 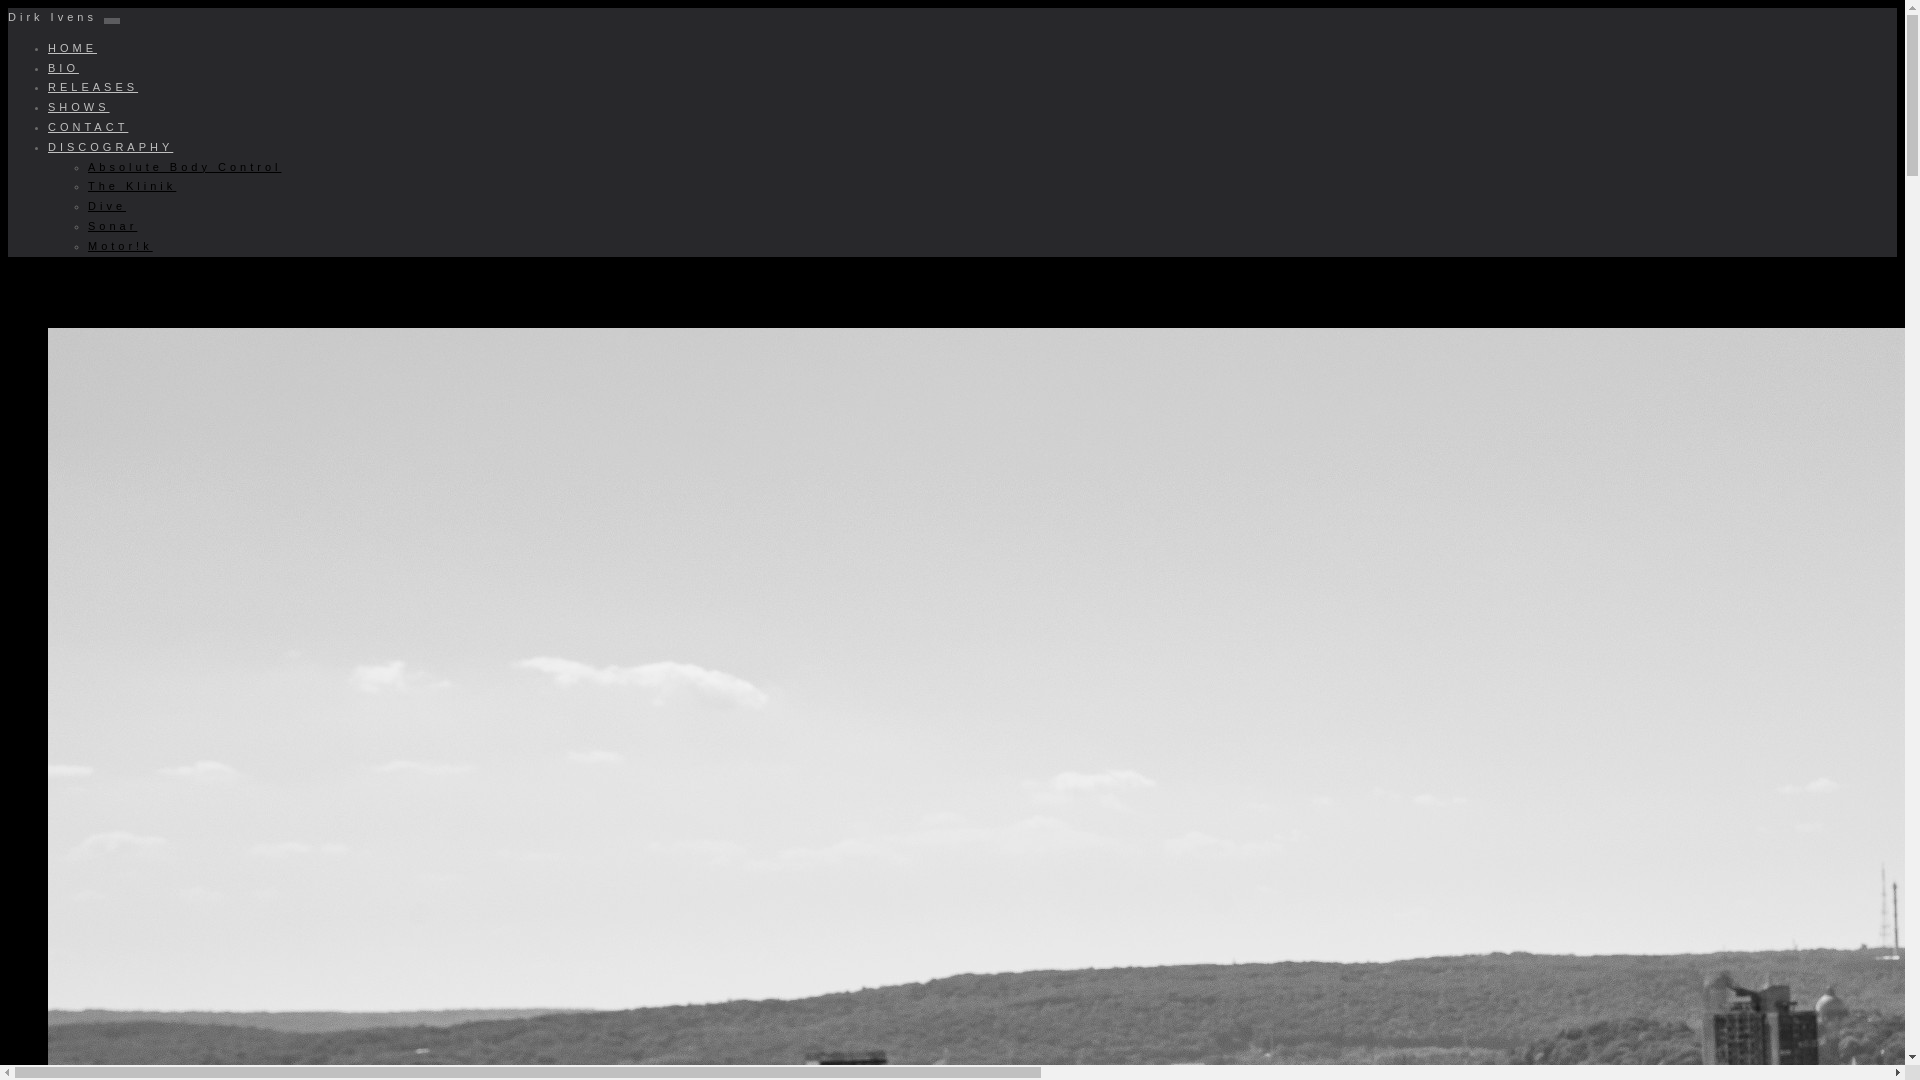 What do you see at coordinates (184, 166) in the screenshot?
I see `Absolute Body Control` at bounding box center [184, 166].